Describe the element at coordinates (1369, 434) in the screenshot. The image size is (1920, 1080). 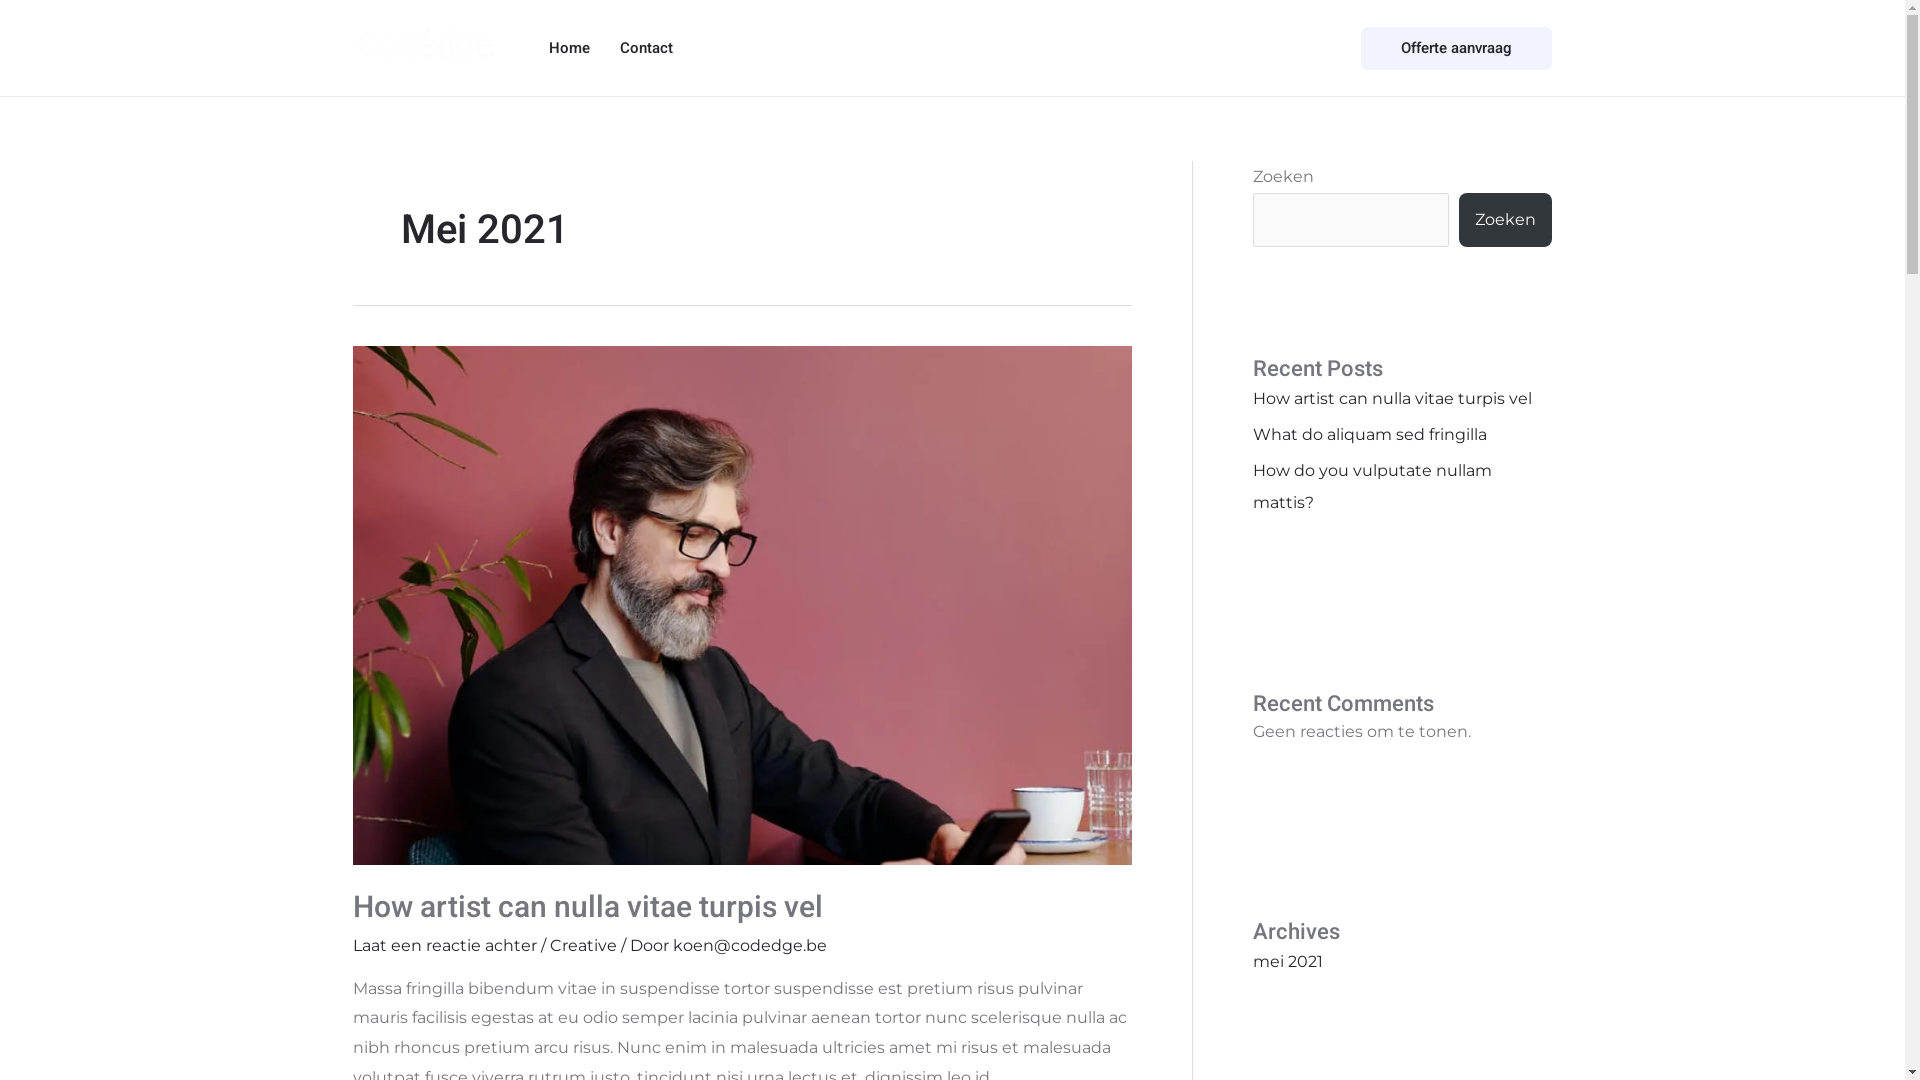
I see `What do aliquam sed fringilla` at that location.